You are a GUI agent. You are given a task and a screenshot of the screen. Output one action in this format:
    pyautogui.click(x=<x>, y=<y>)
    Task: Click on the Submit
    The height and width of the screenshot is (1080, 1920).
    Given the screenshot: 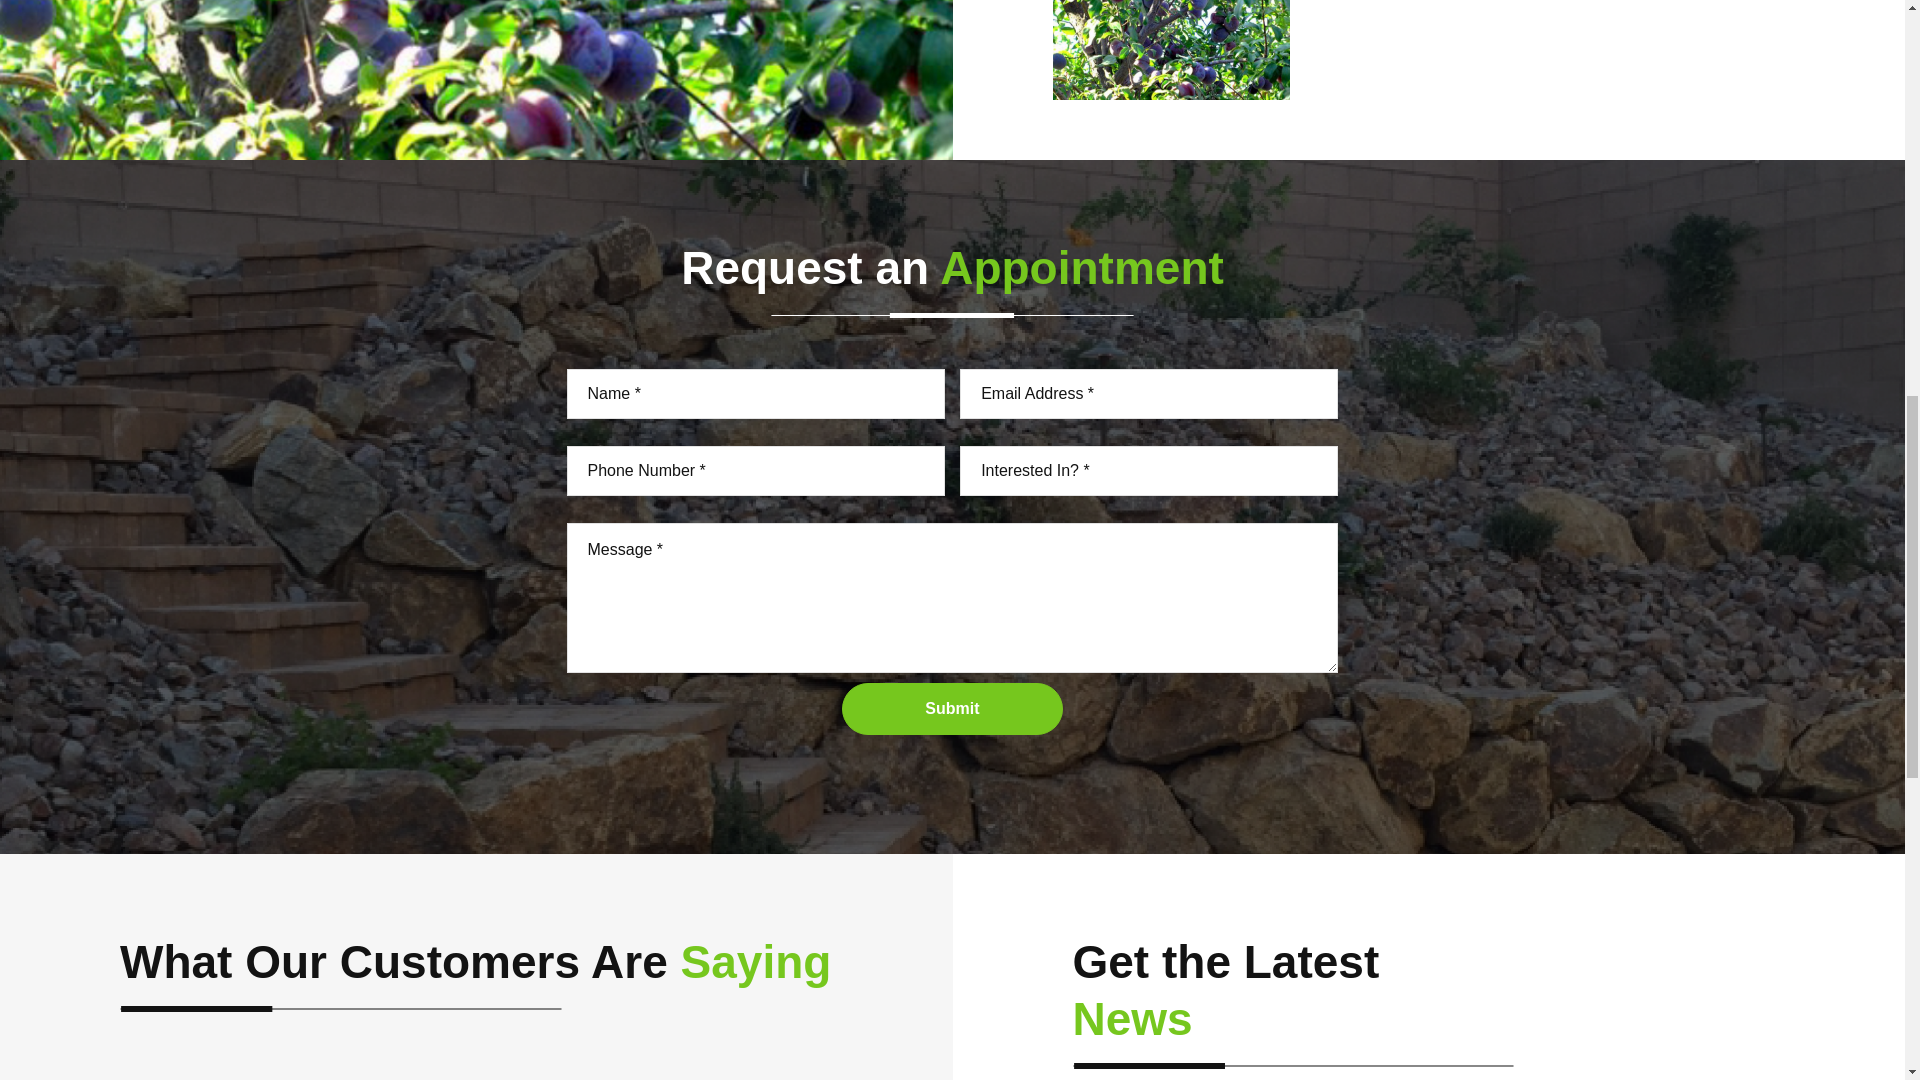 What is the action you would take?
    pyautogui.click(x=952, y=708)
    